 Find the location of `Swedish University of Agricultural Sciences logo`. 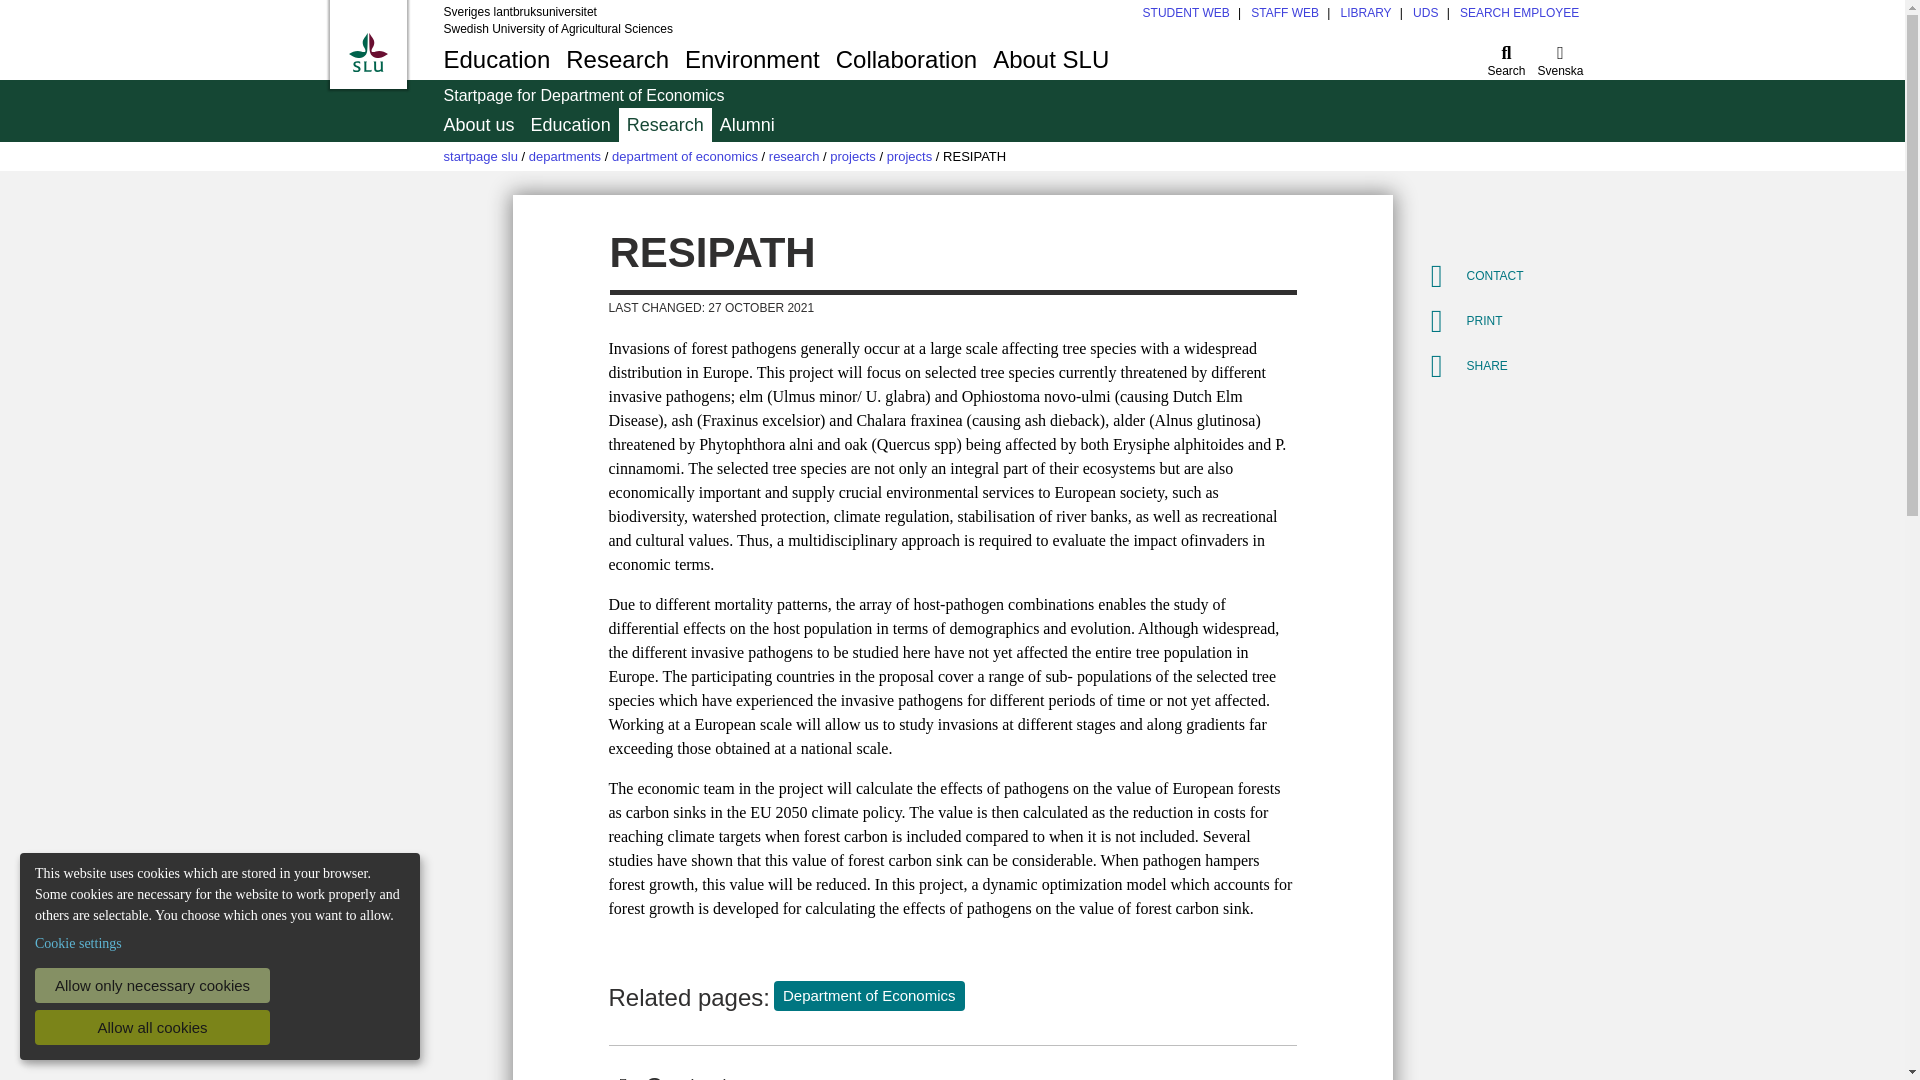

Swedish University of Agricultural Sciences logo is located at coordinates (367, 52).